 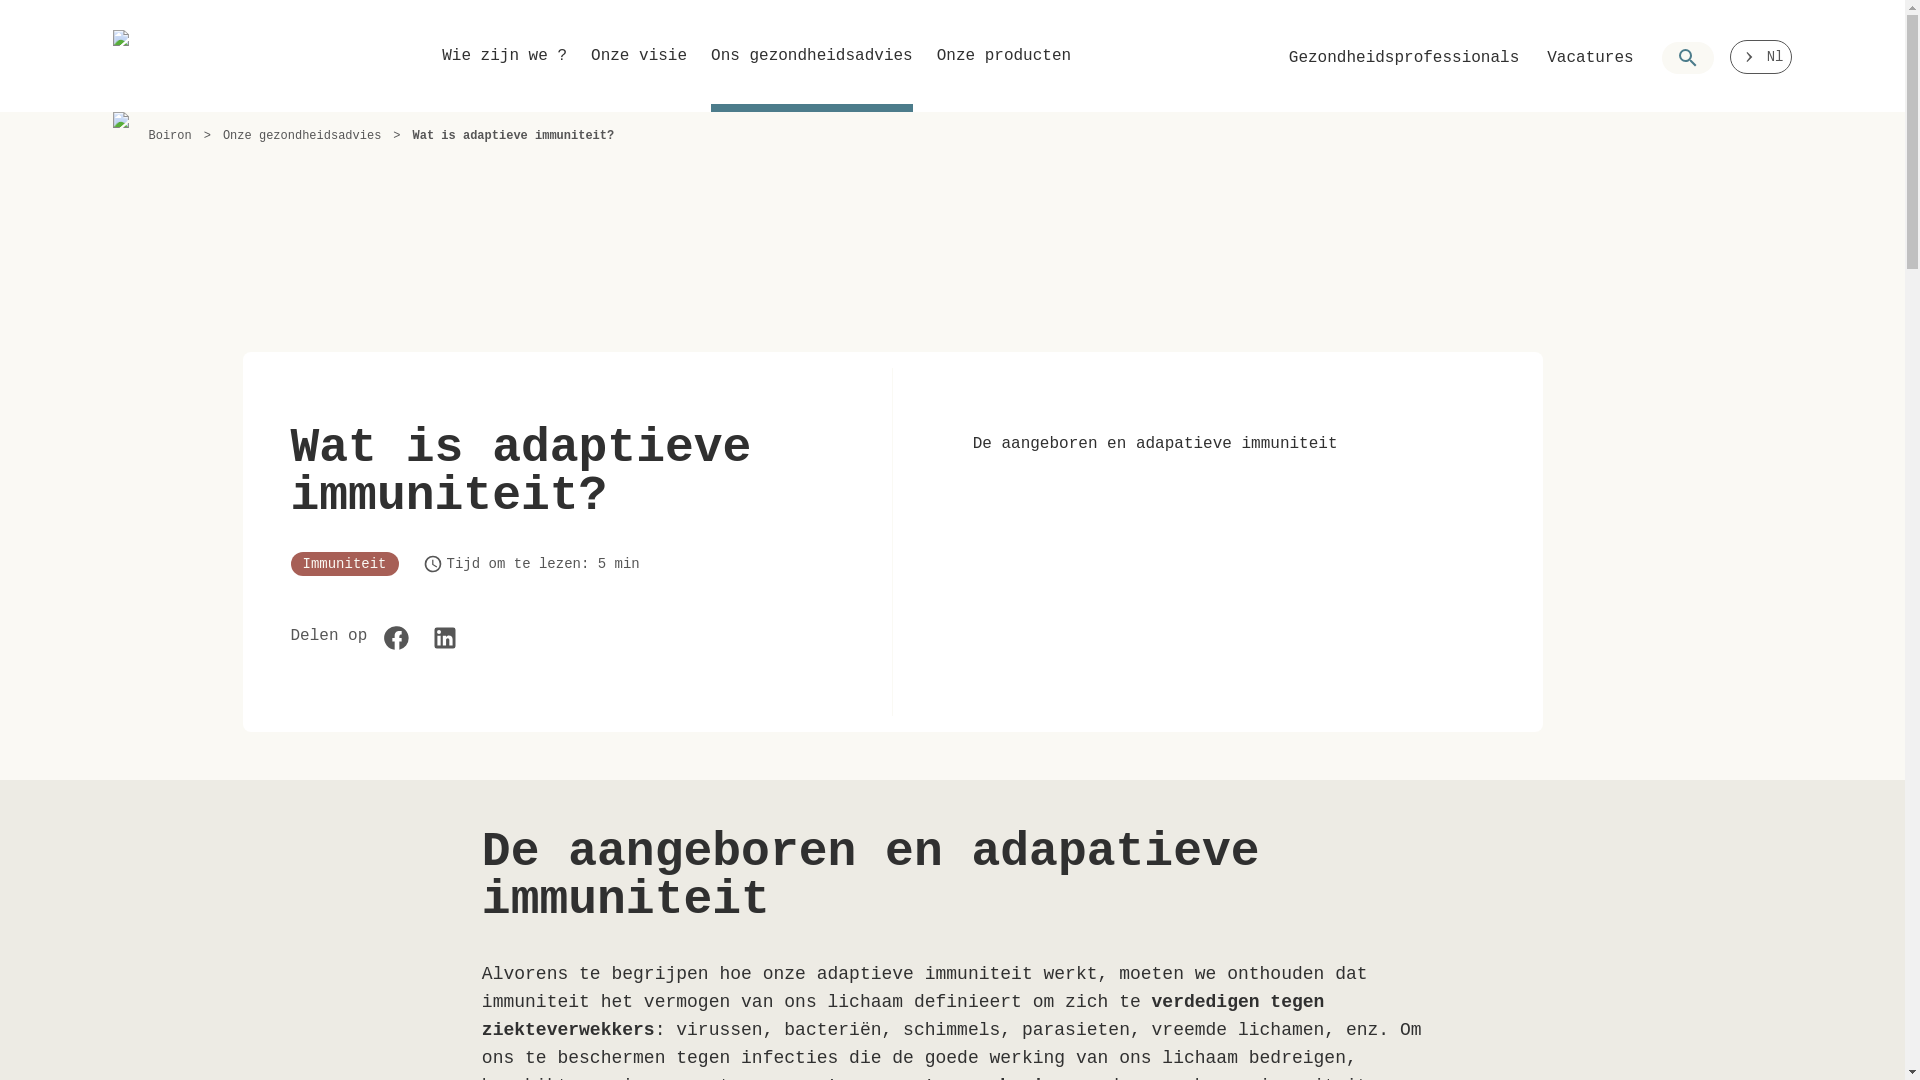 I want to click on Nl, so click(x=1762, y=57).